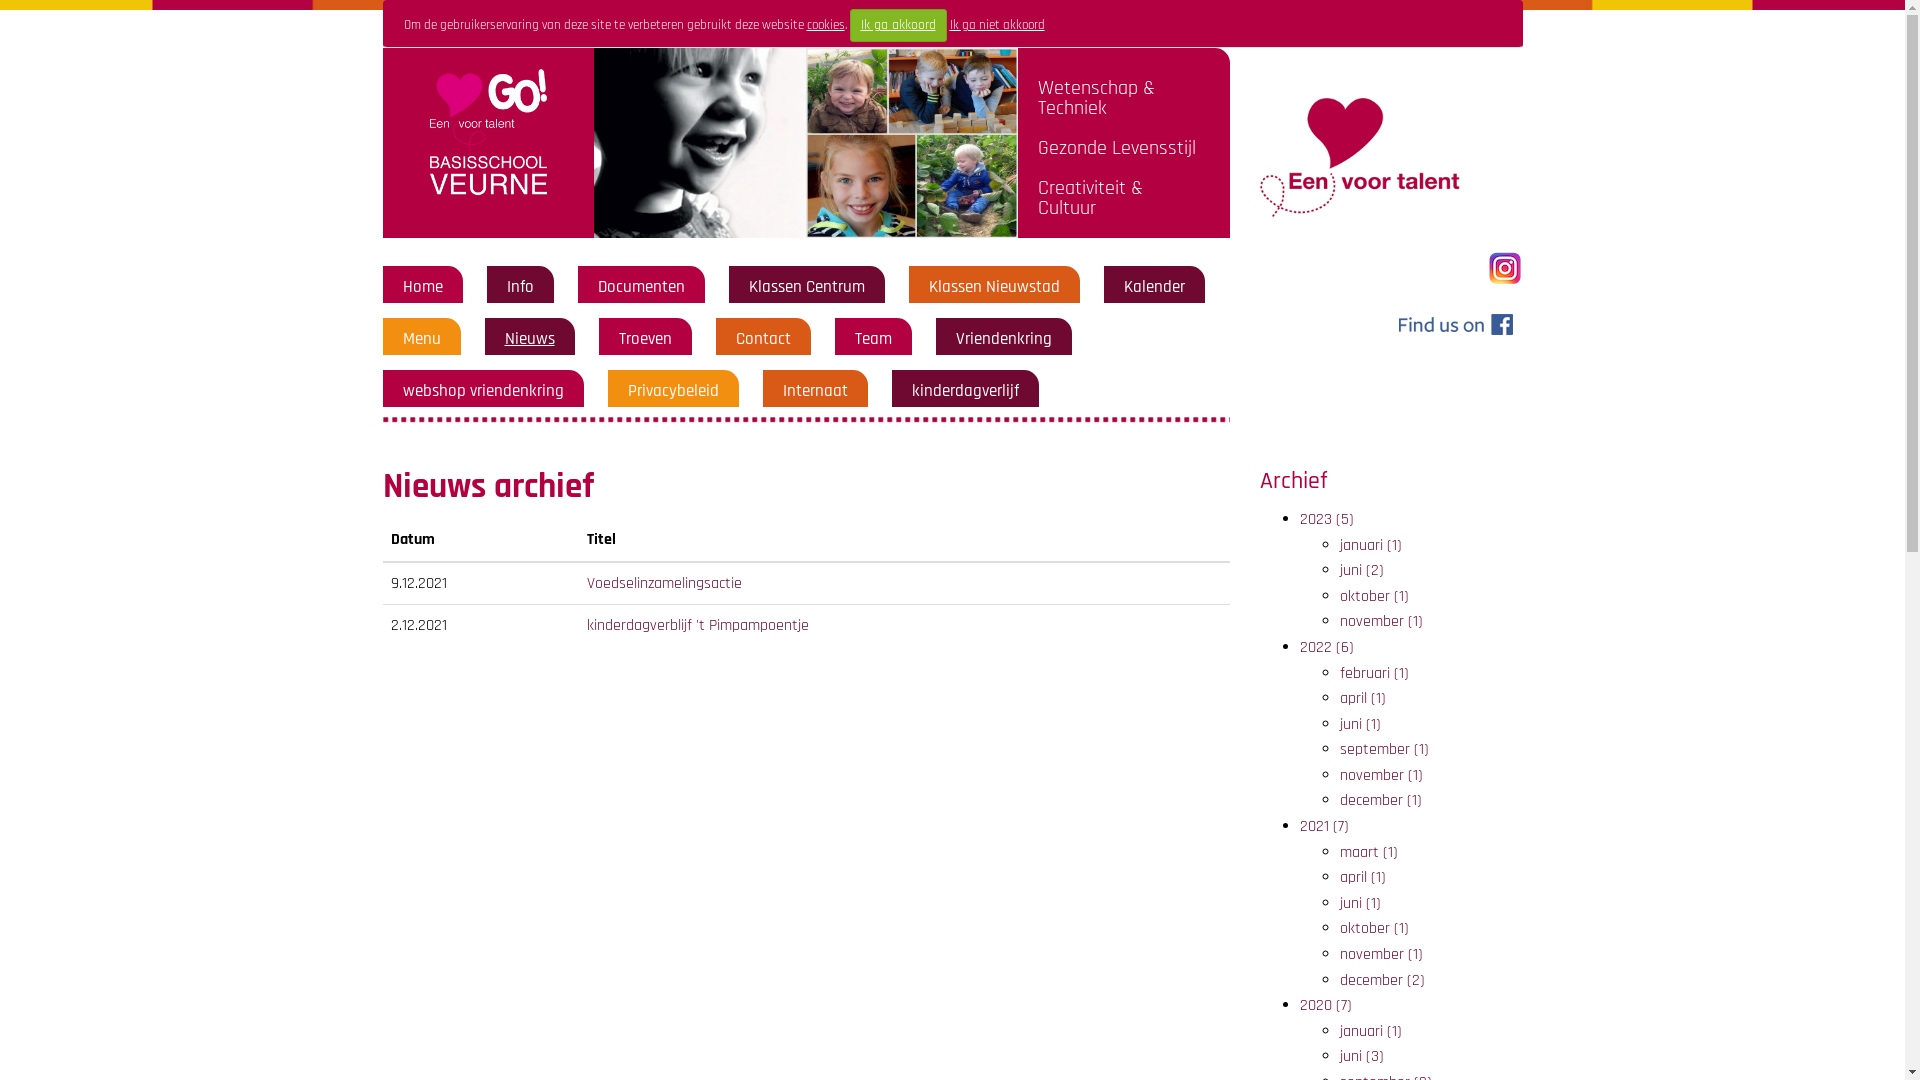  What do you see at coordinates (1382, 980) in the screenshot?
I see `december (2)` at bounding box center [1382, 980].